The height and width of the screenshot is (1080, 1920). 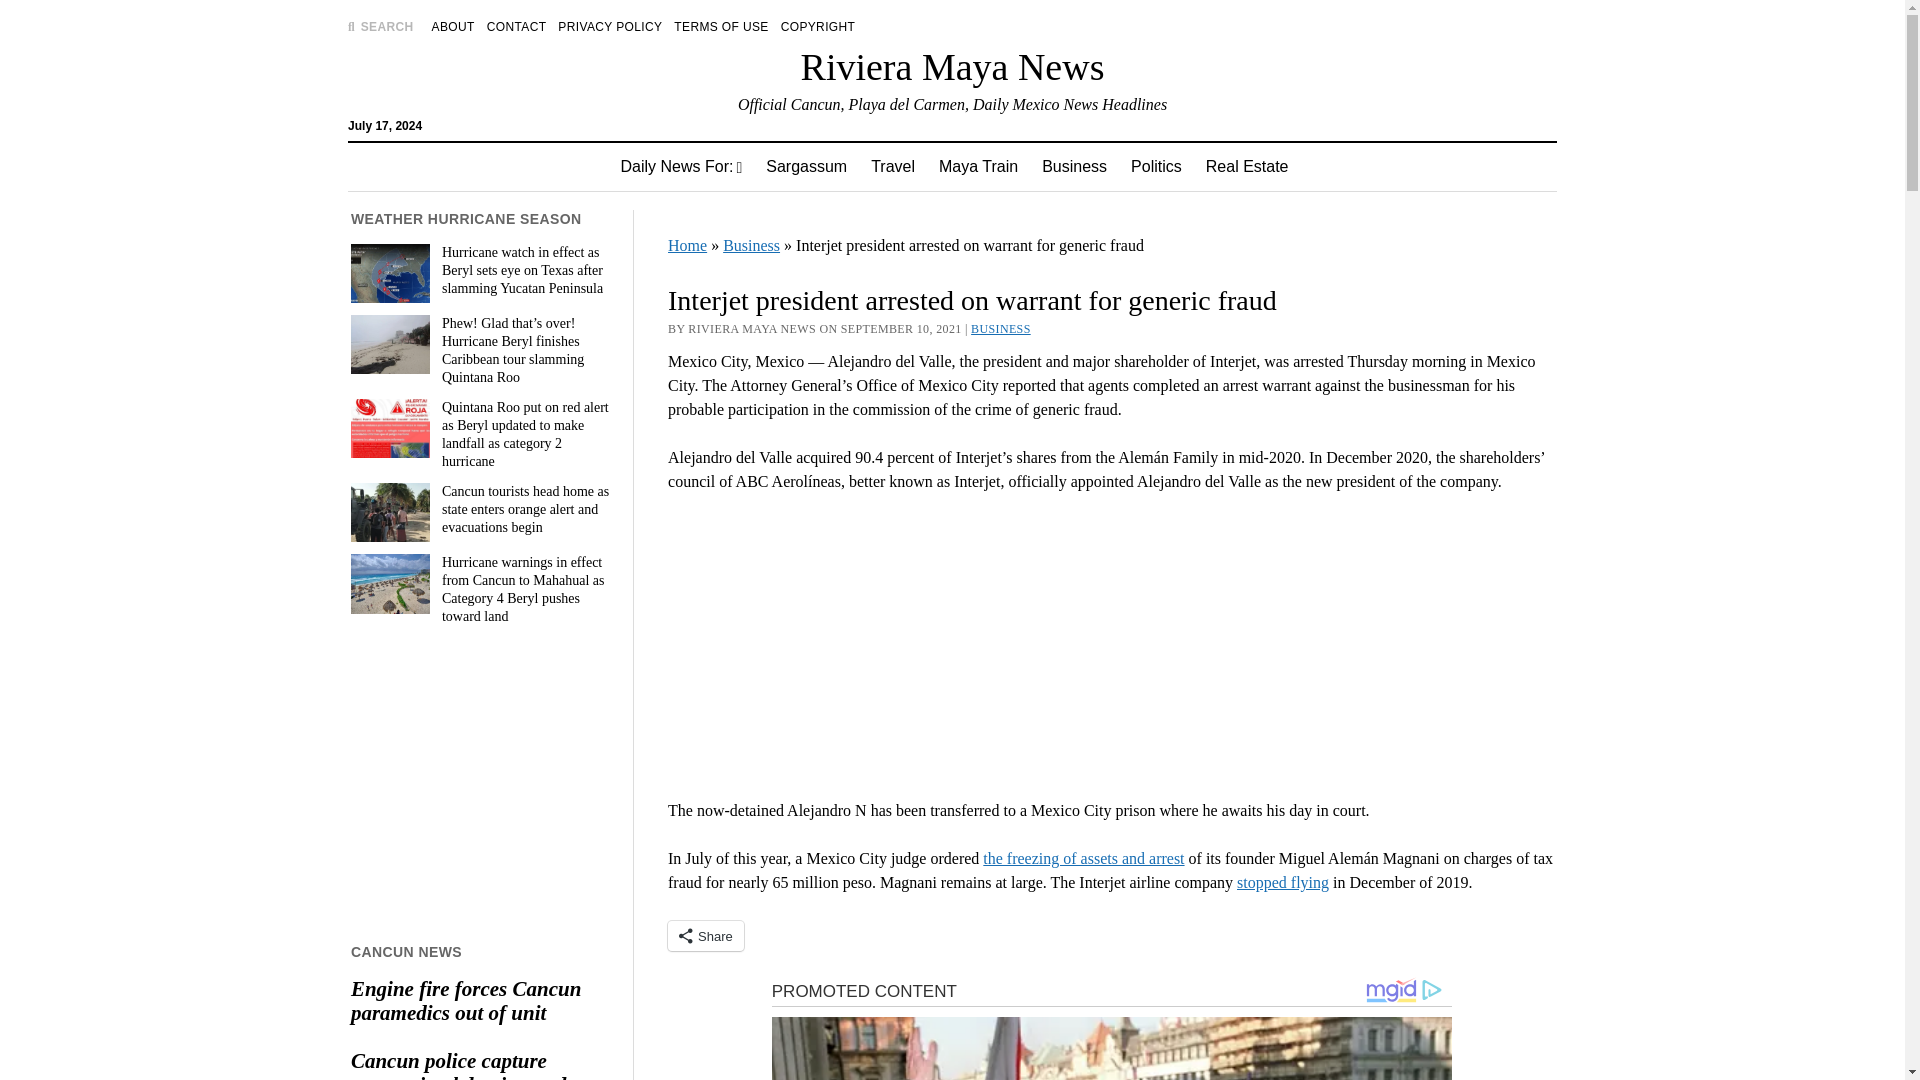 I want to click on PRIVACY POLICY, so click(x=610, y=26).